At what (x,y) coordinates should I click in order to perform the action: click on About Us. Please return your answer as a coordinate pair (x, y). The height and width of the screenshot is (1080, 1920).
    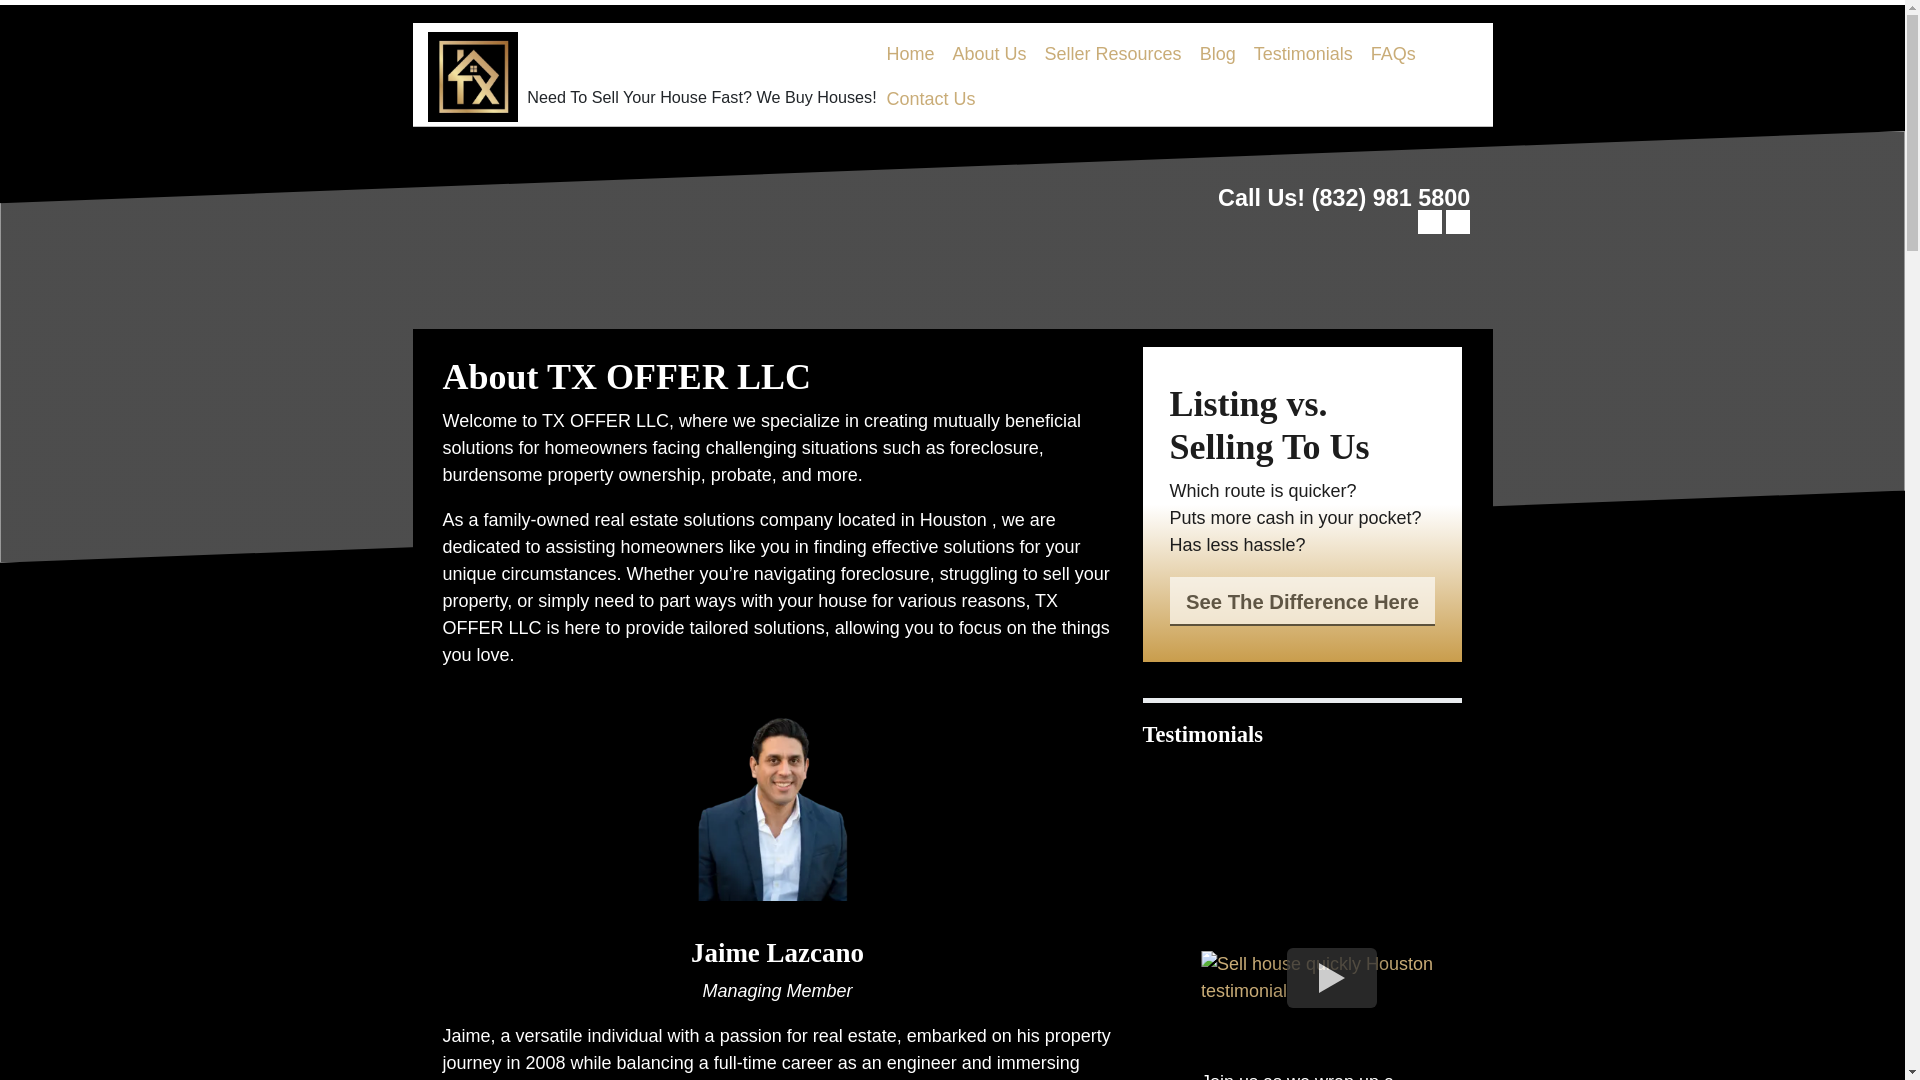
    Looking at the image, I should click on (990, 54).